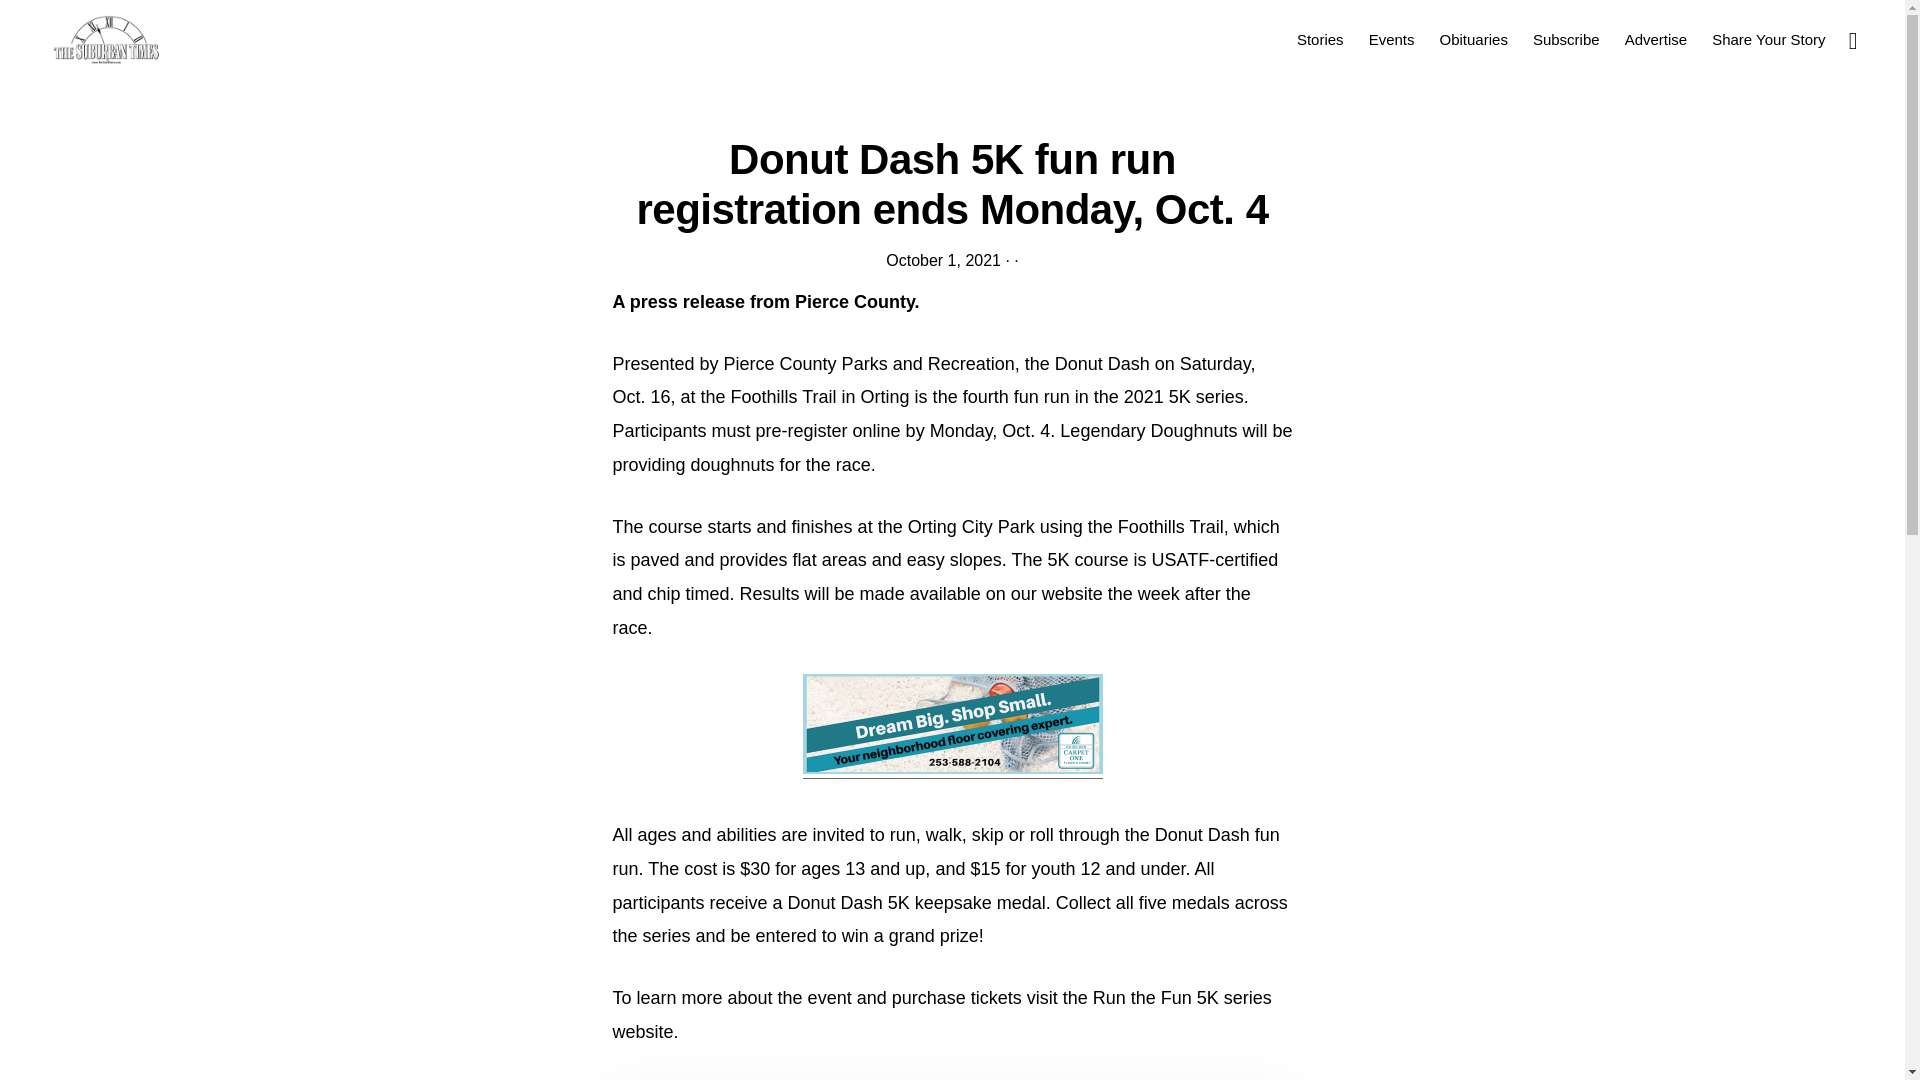 The image size is (1920, 1080). I want to click on Obituaries, so click(1474, 38).